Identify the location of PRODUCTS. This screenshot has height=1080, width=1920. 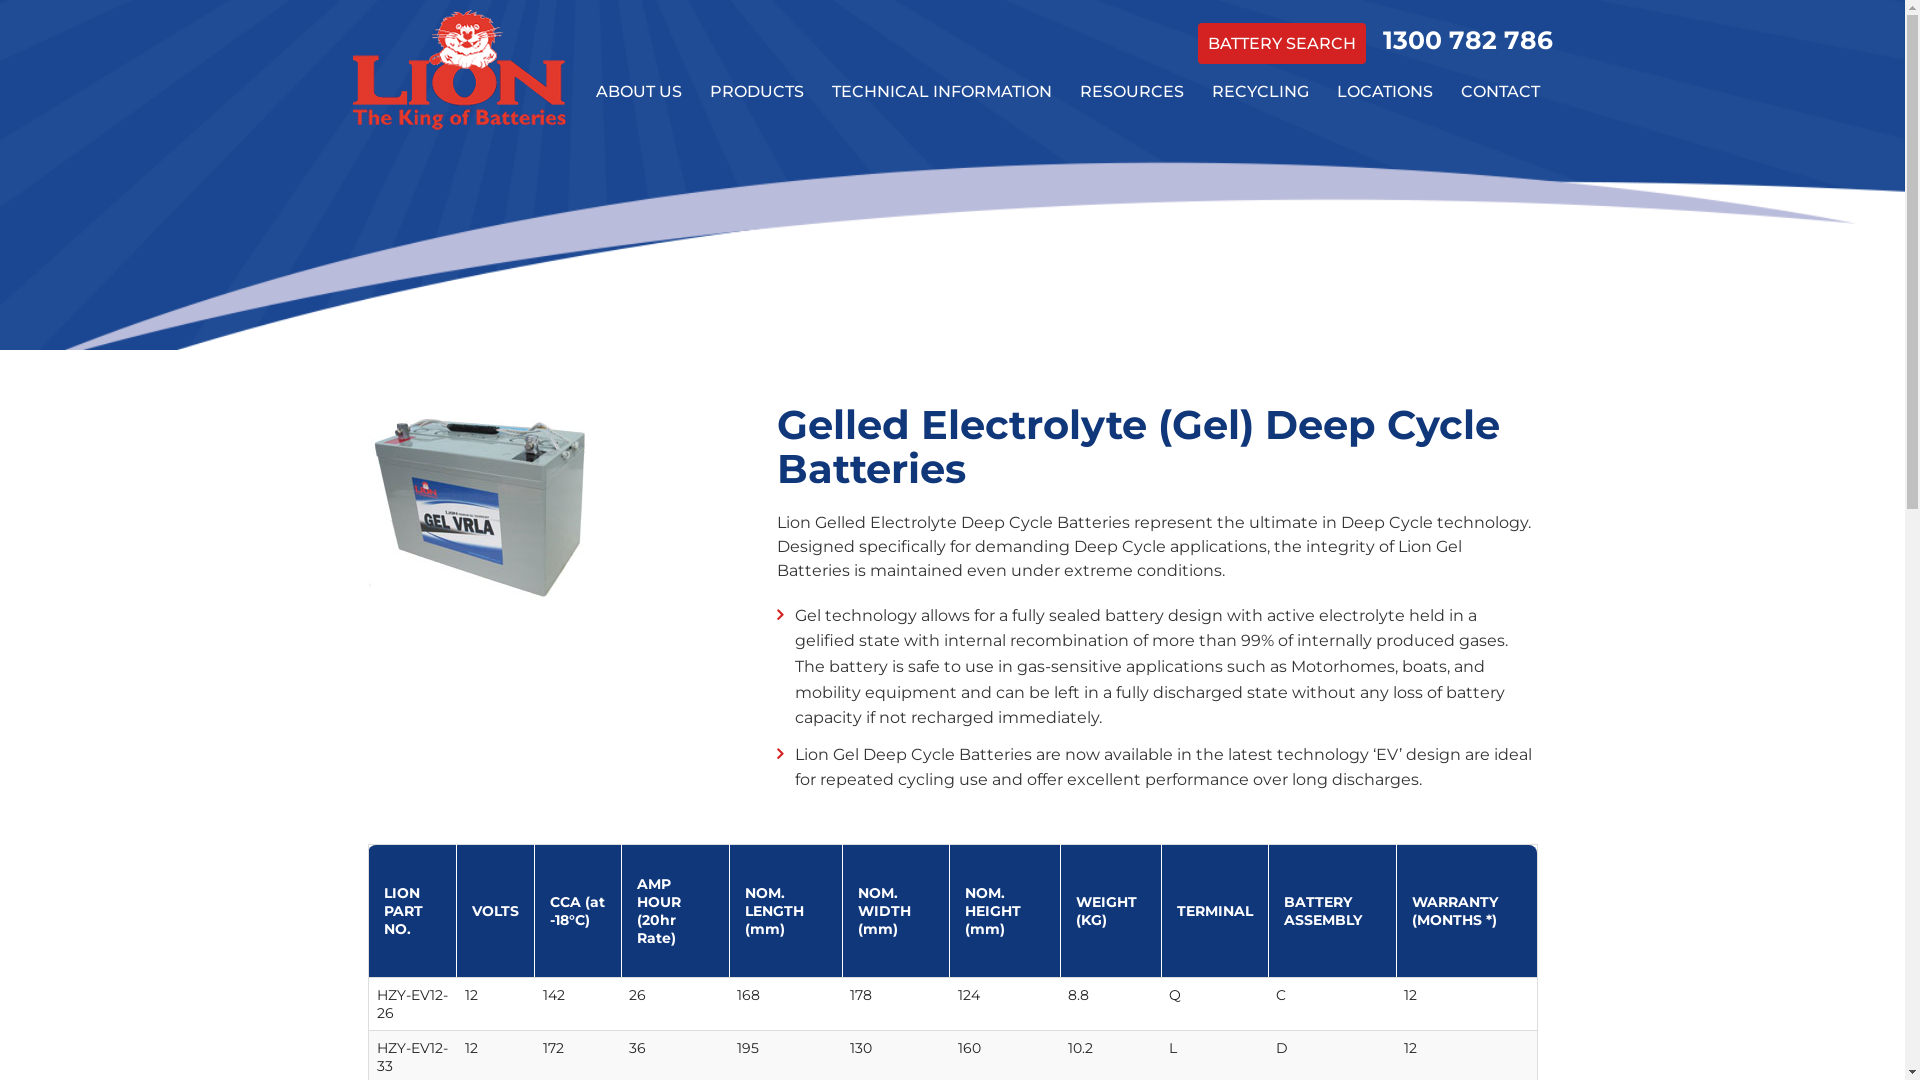
(756, 92).